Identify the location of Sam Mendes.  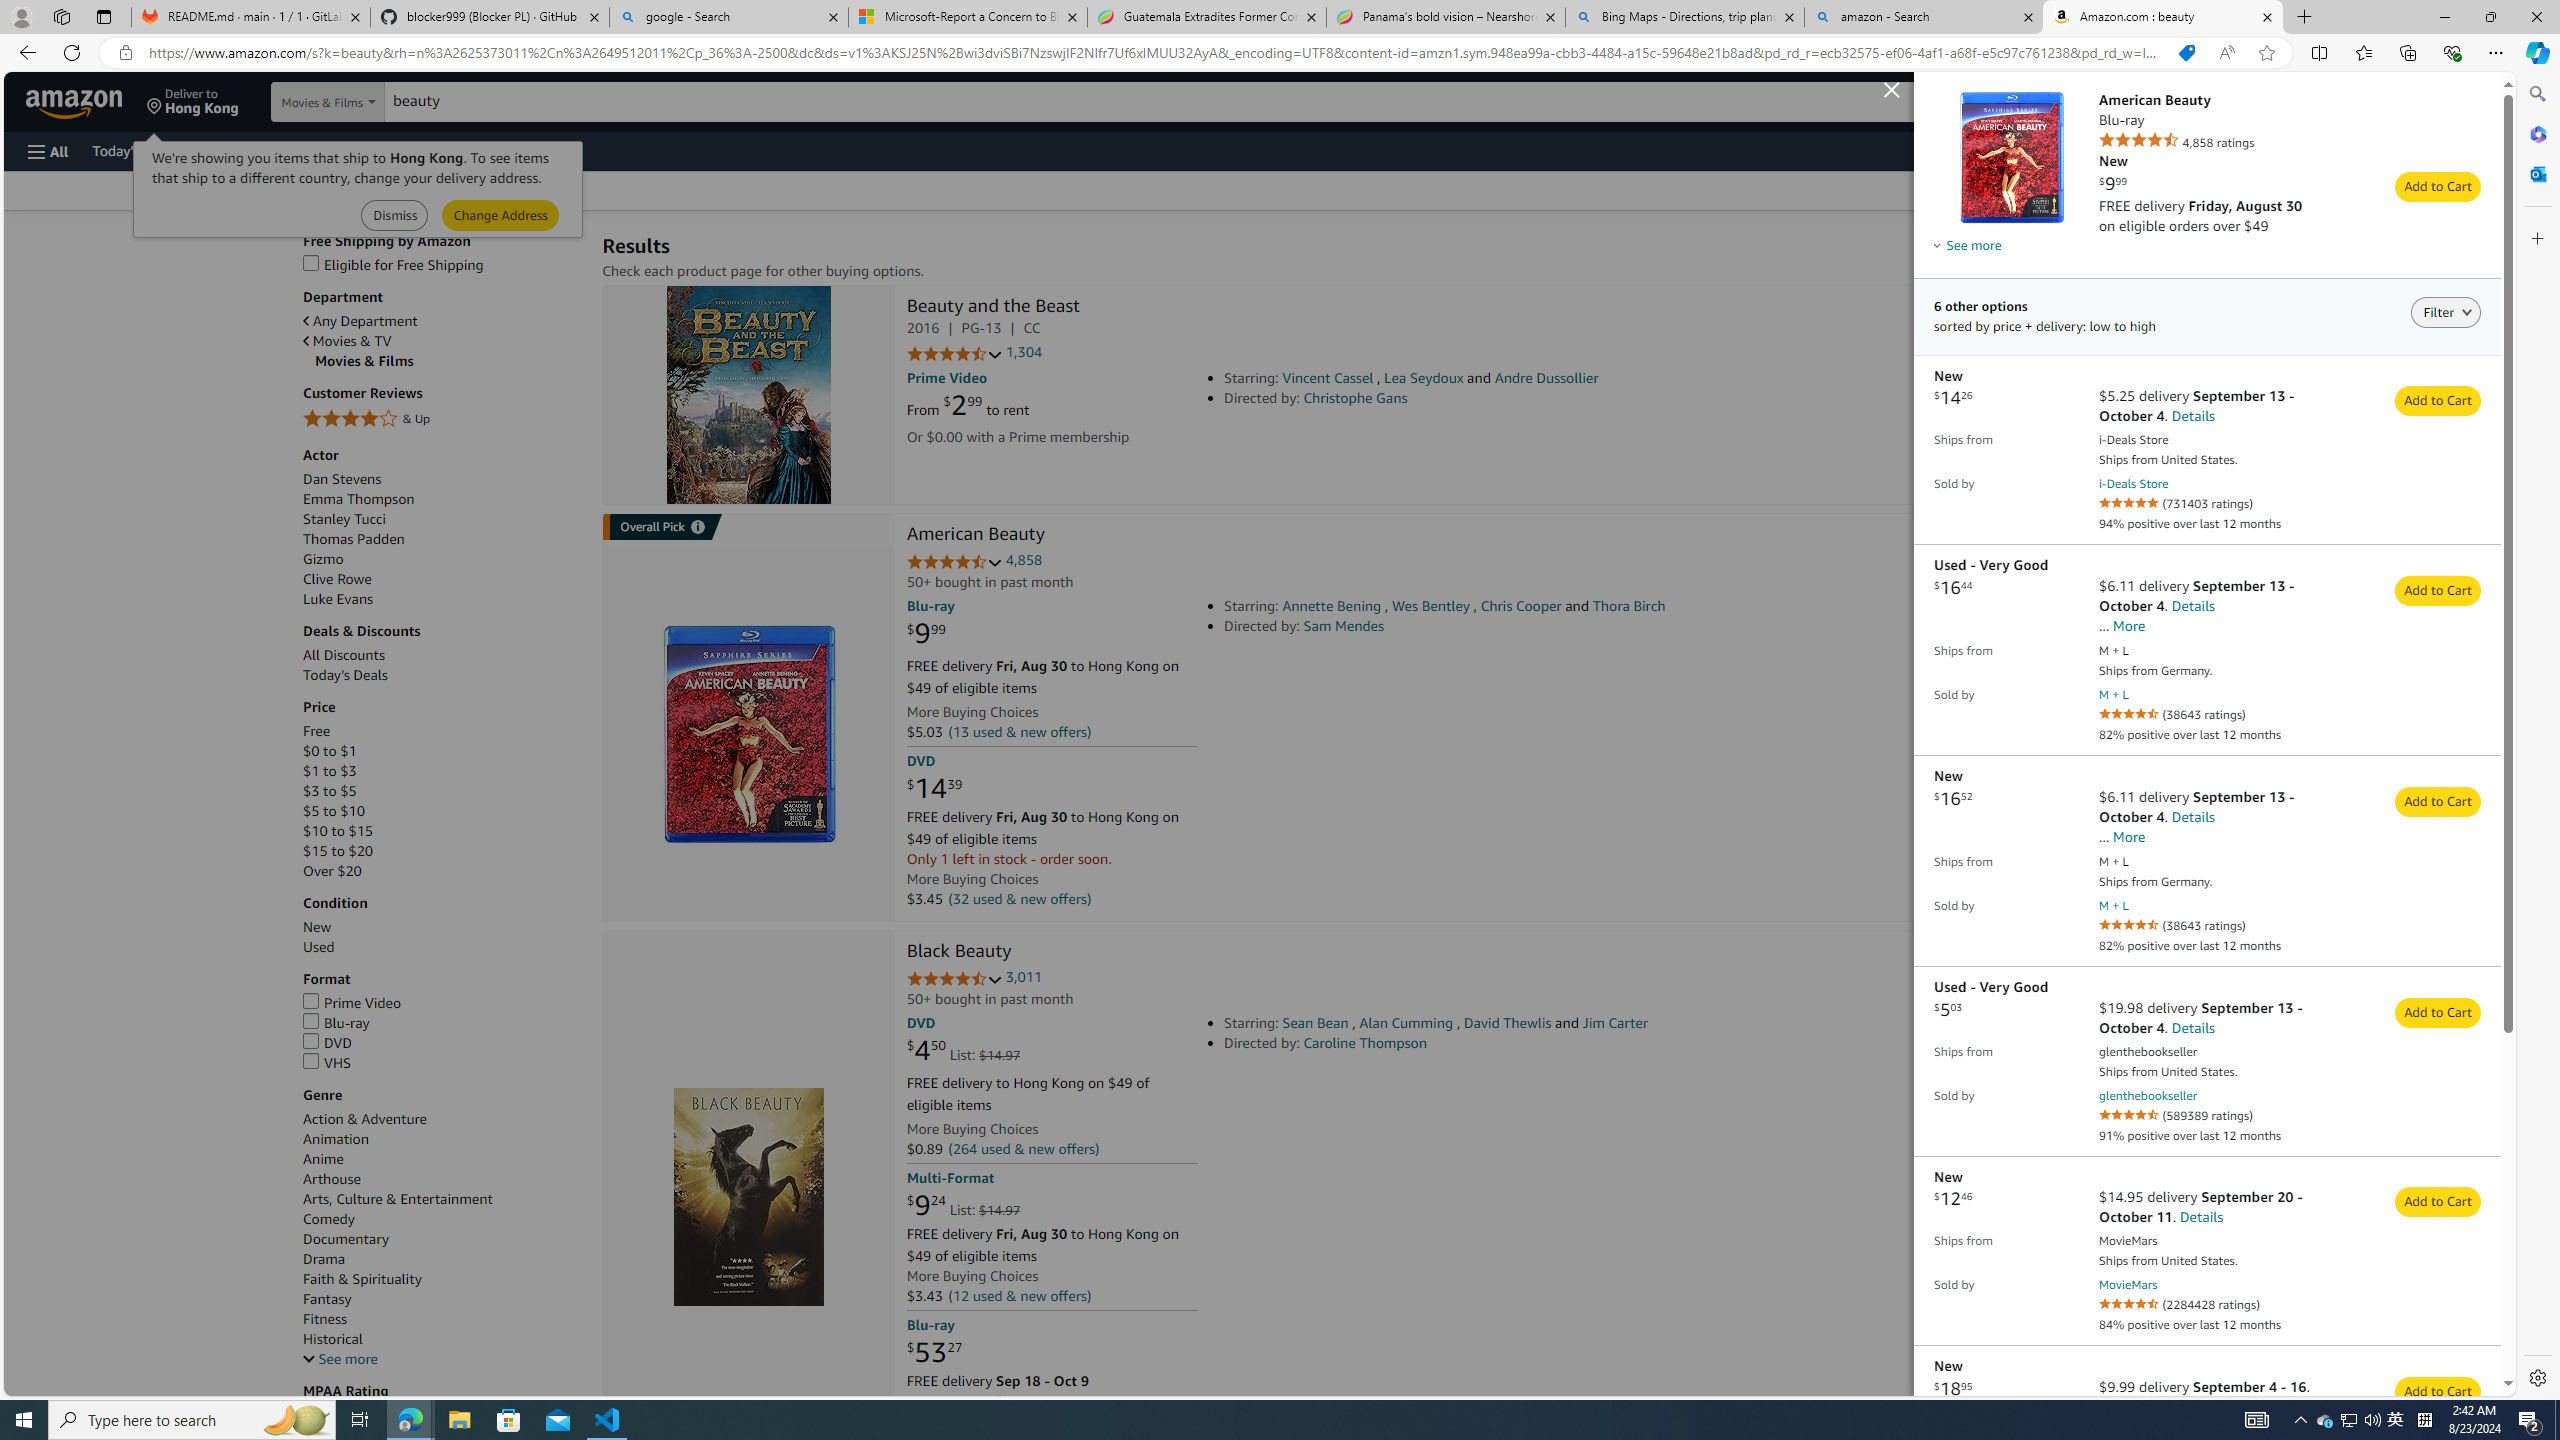
(1344, 626).